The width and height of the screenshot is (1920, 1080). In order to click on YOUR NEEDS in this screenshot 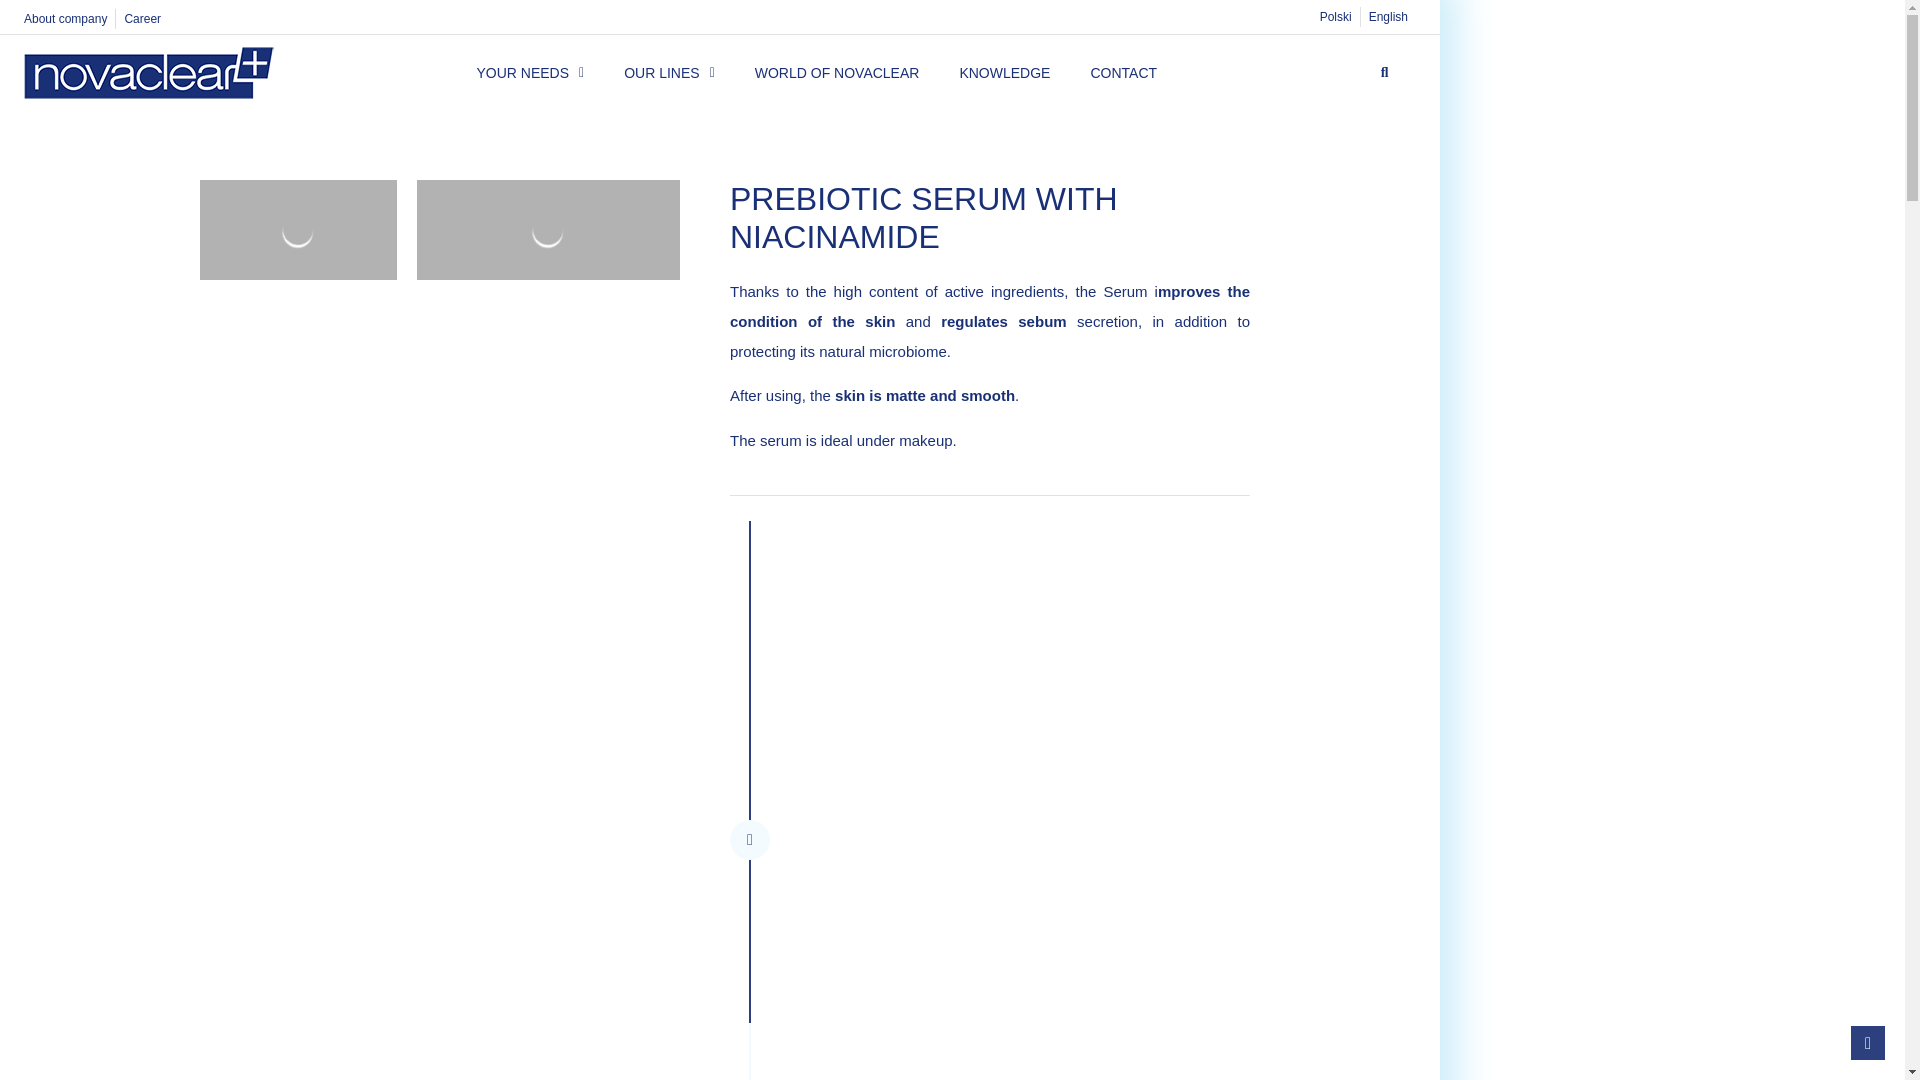, I will do `click(530, 72)`.